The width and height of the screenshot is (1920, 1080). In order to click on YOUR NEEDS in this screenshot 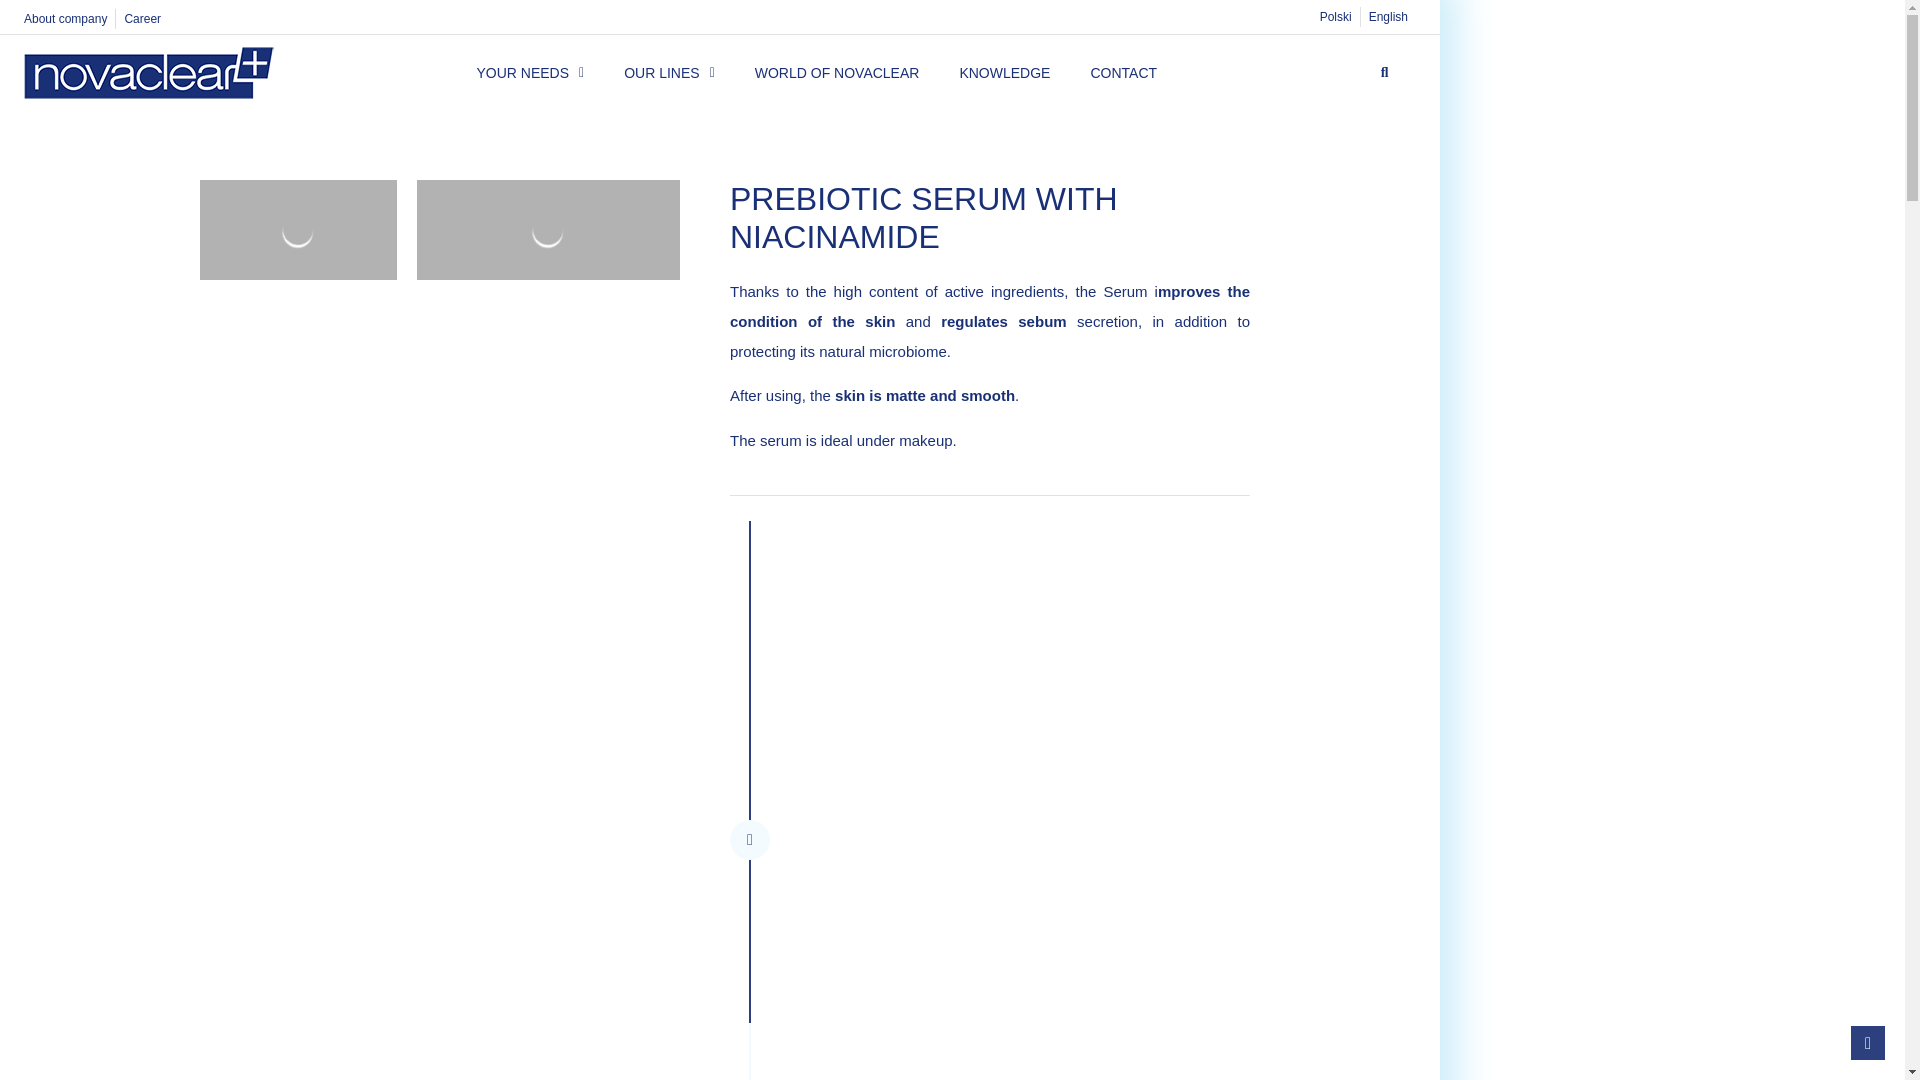, I will do `click(530, 72)`.